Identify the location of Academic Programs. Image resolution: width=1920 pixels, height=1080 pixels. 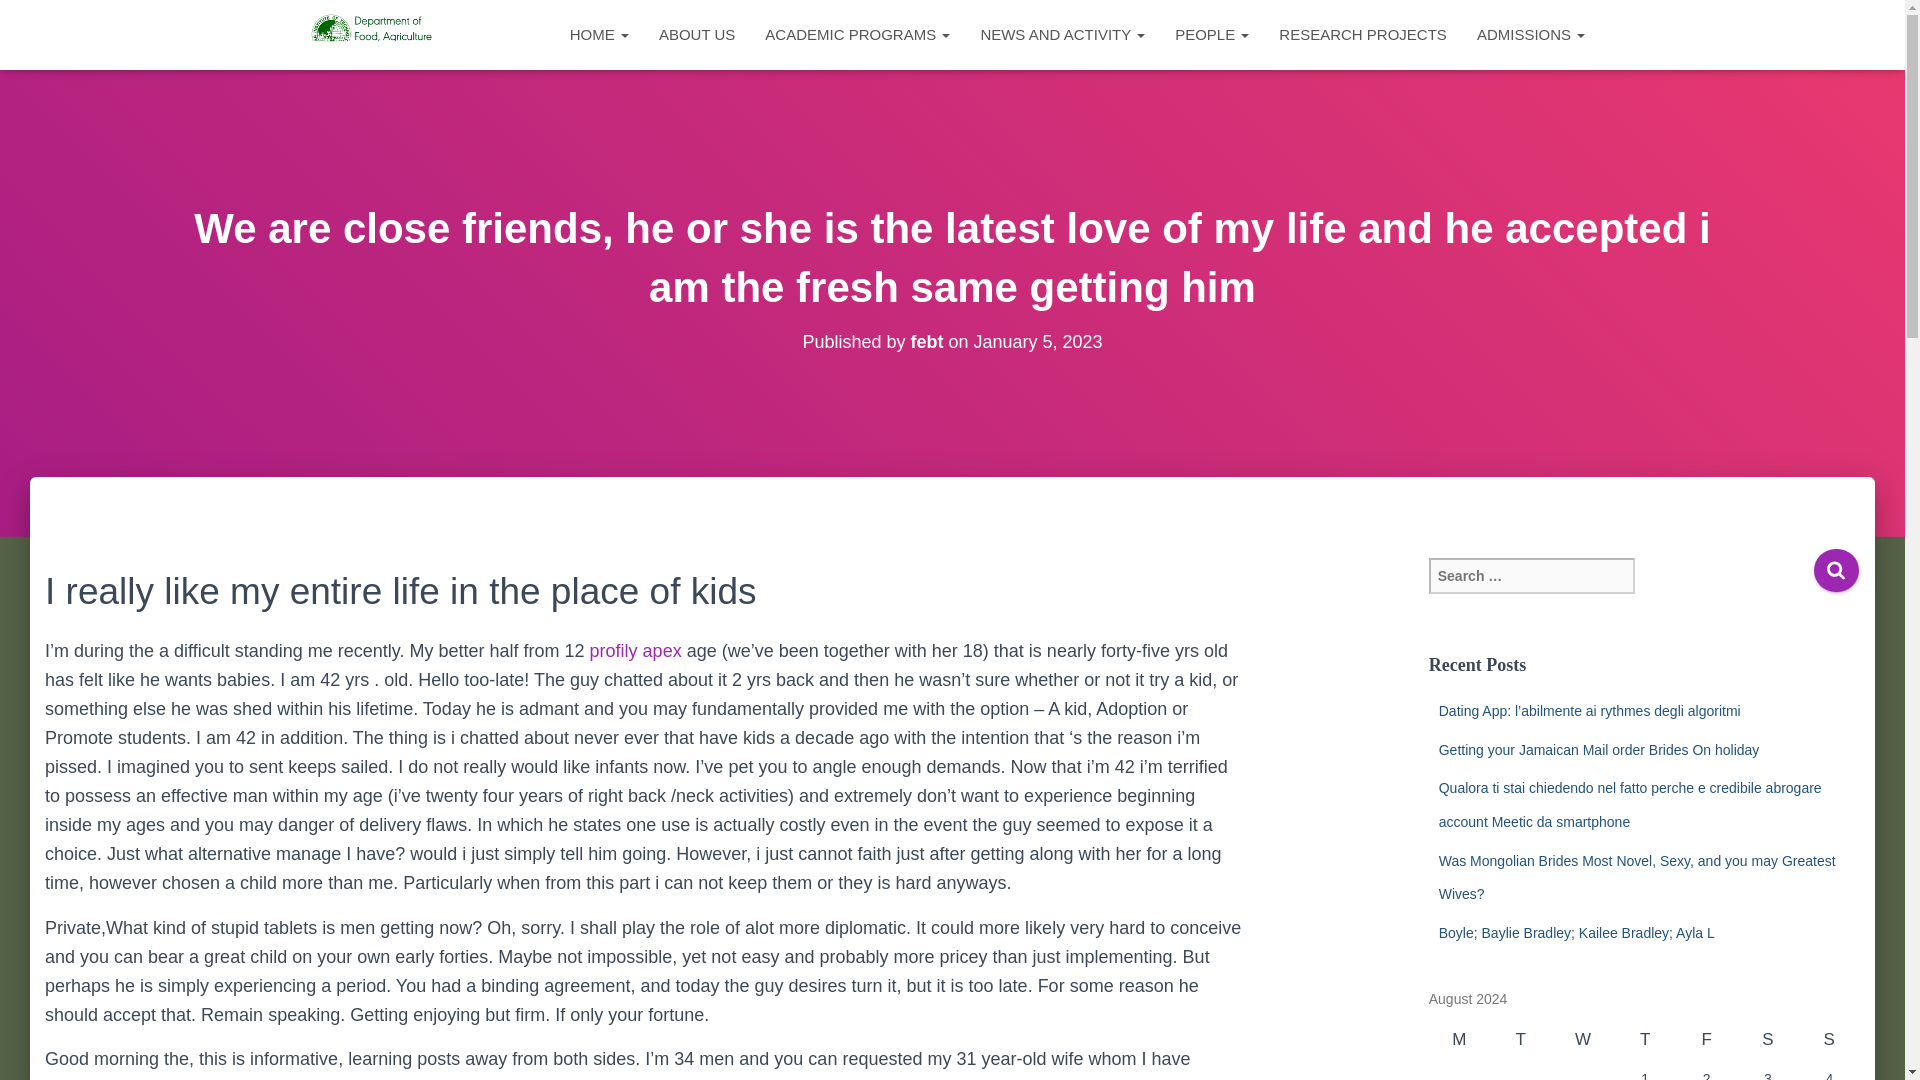
(858, 34).